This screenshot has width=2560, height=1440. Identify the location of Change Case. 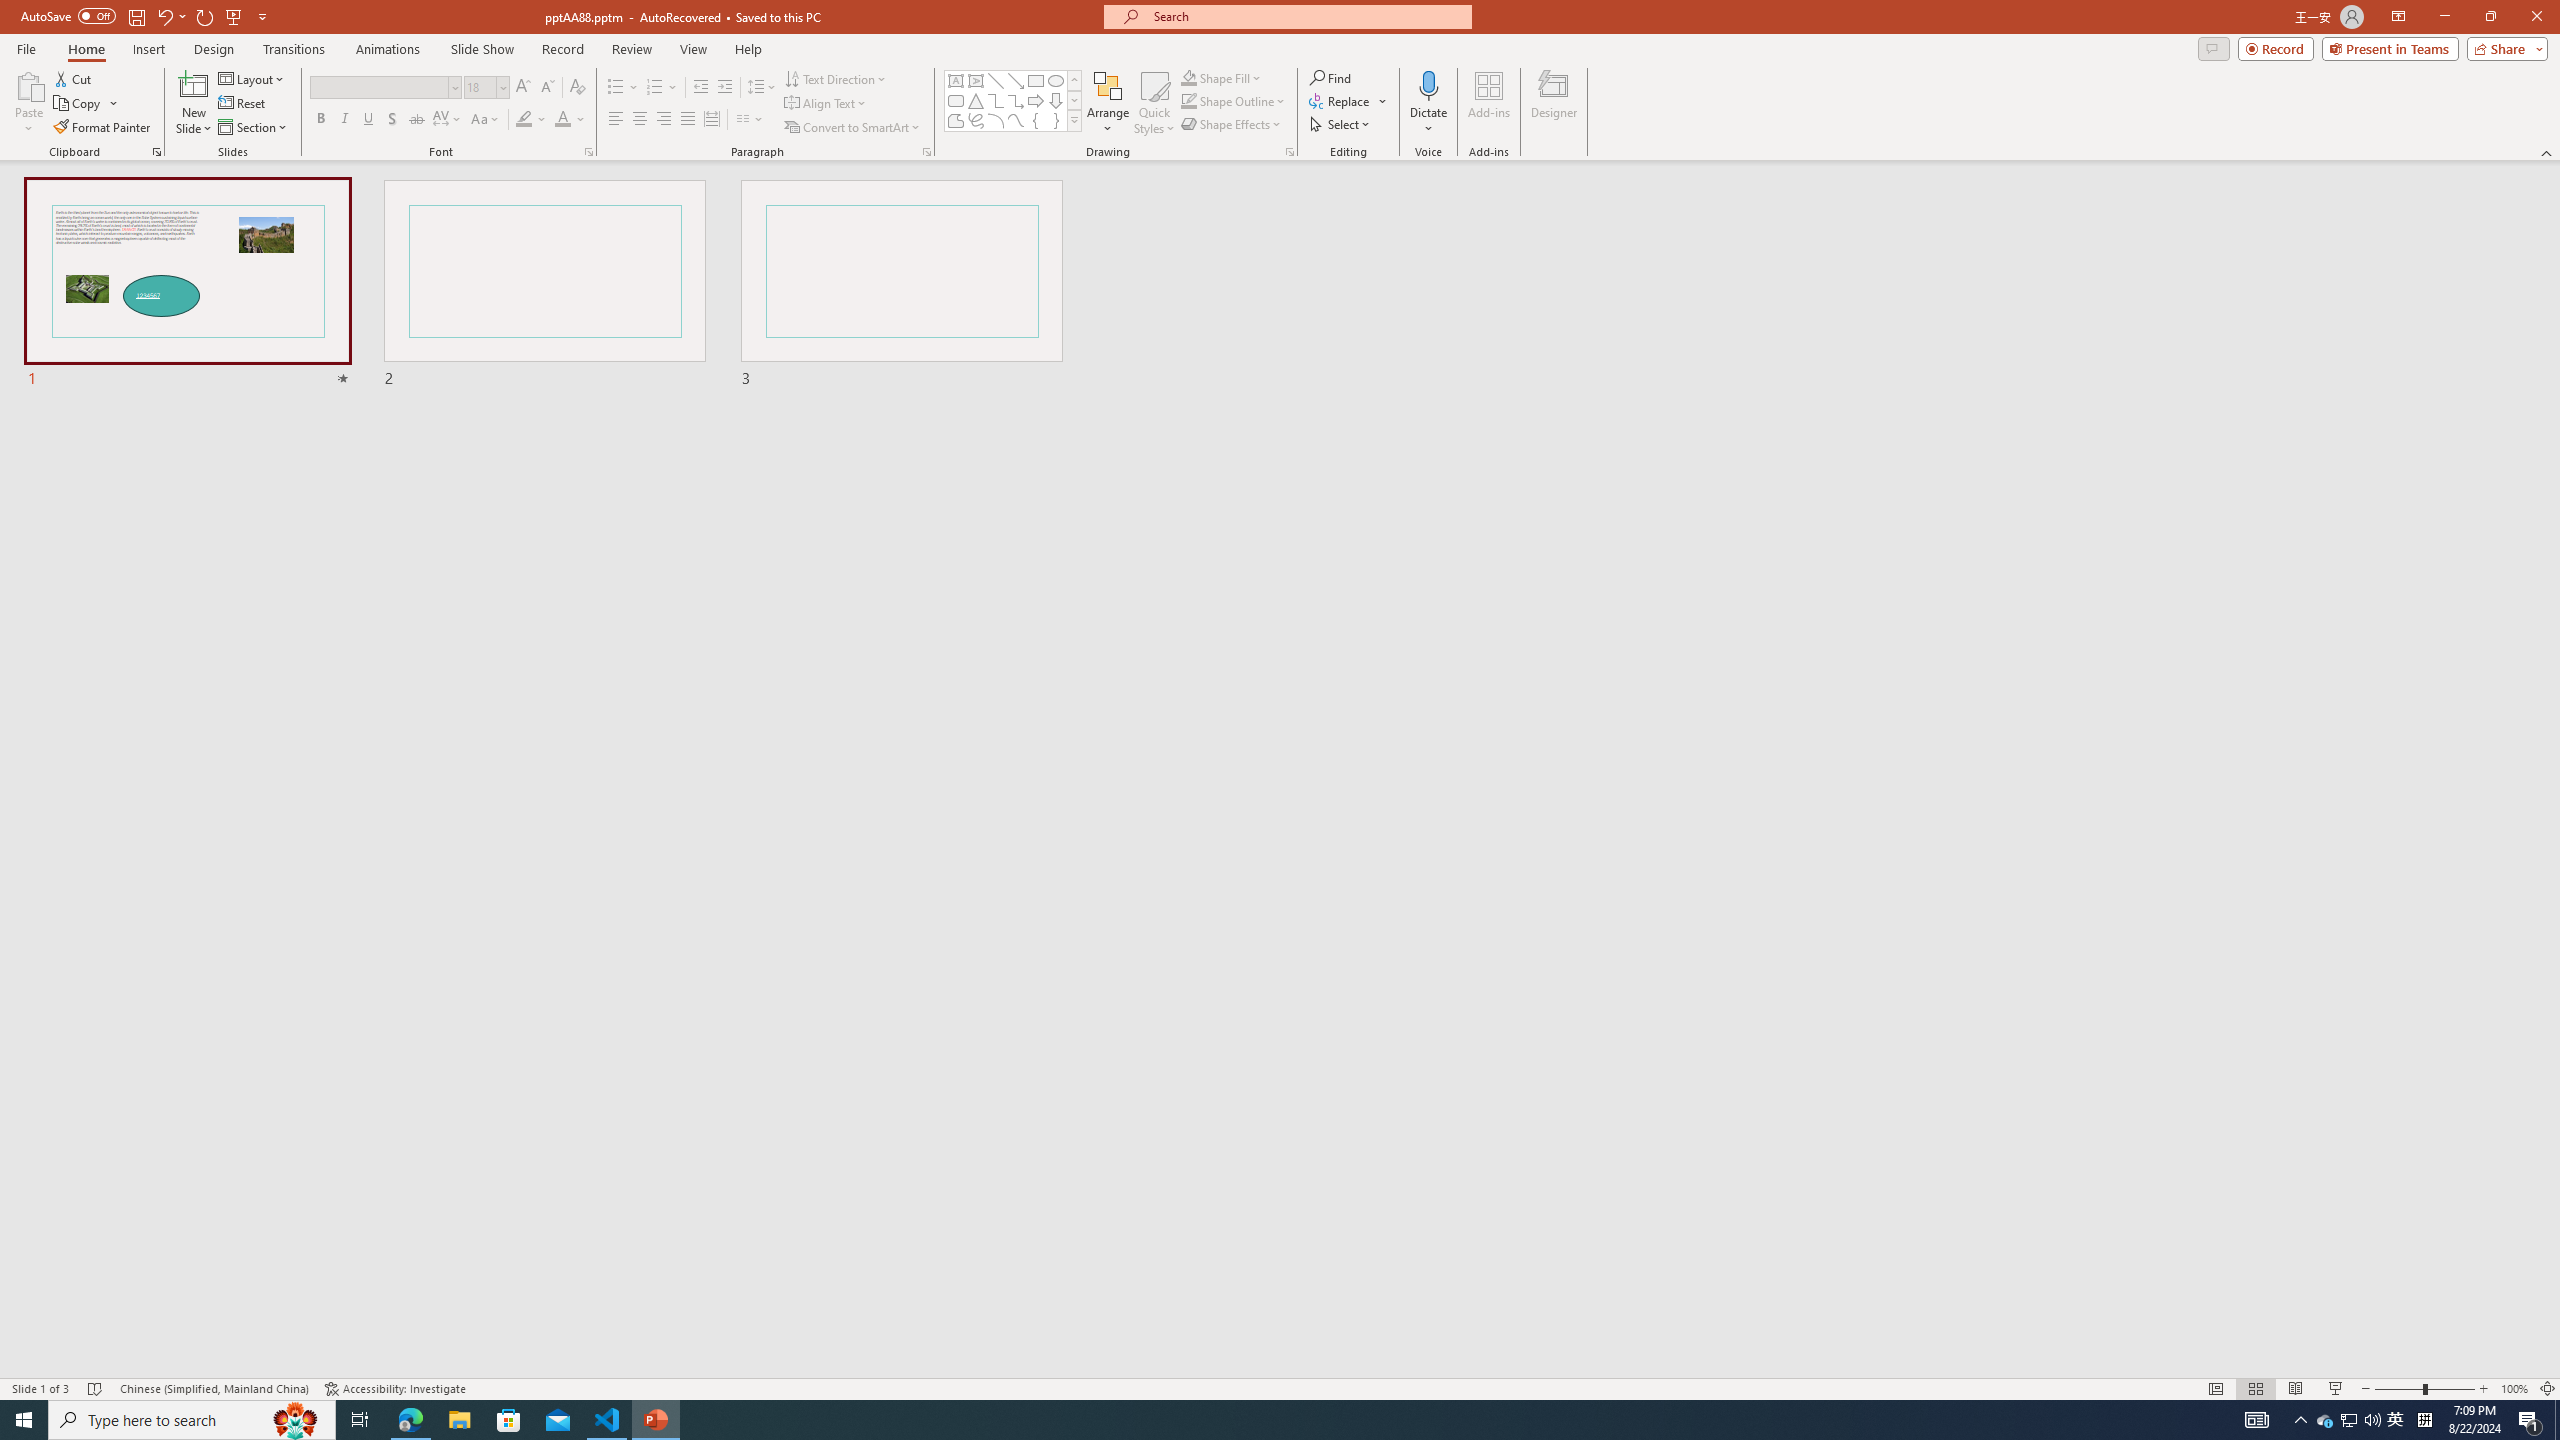
(486, 120).